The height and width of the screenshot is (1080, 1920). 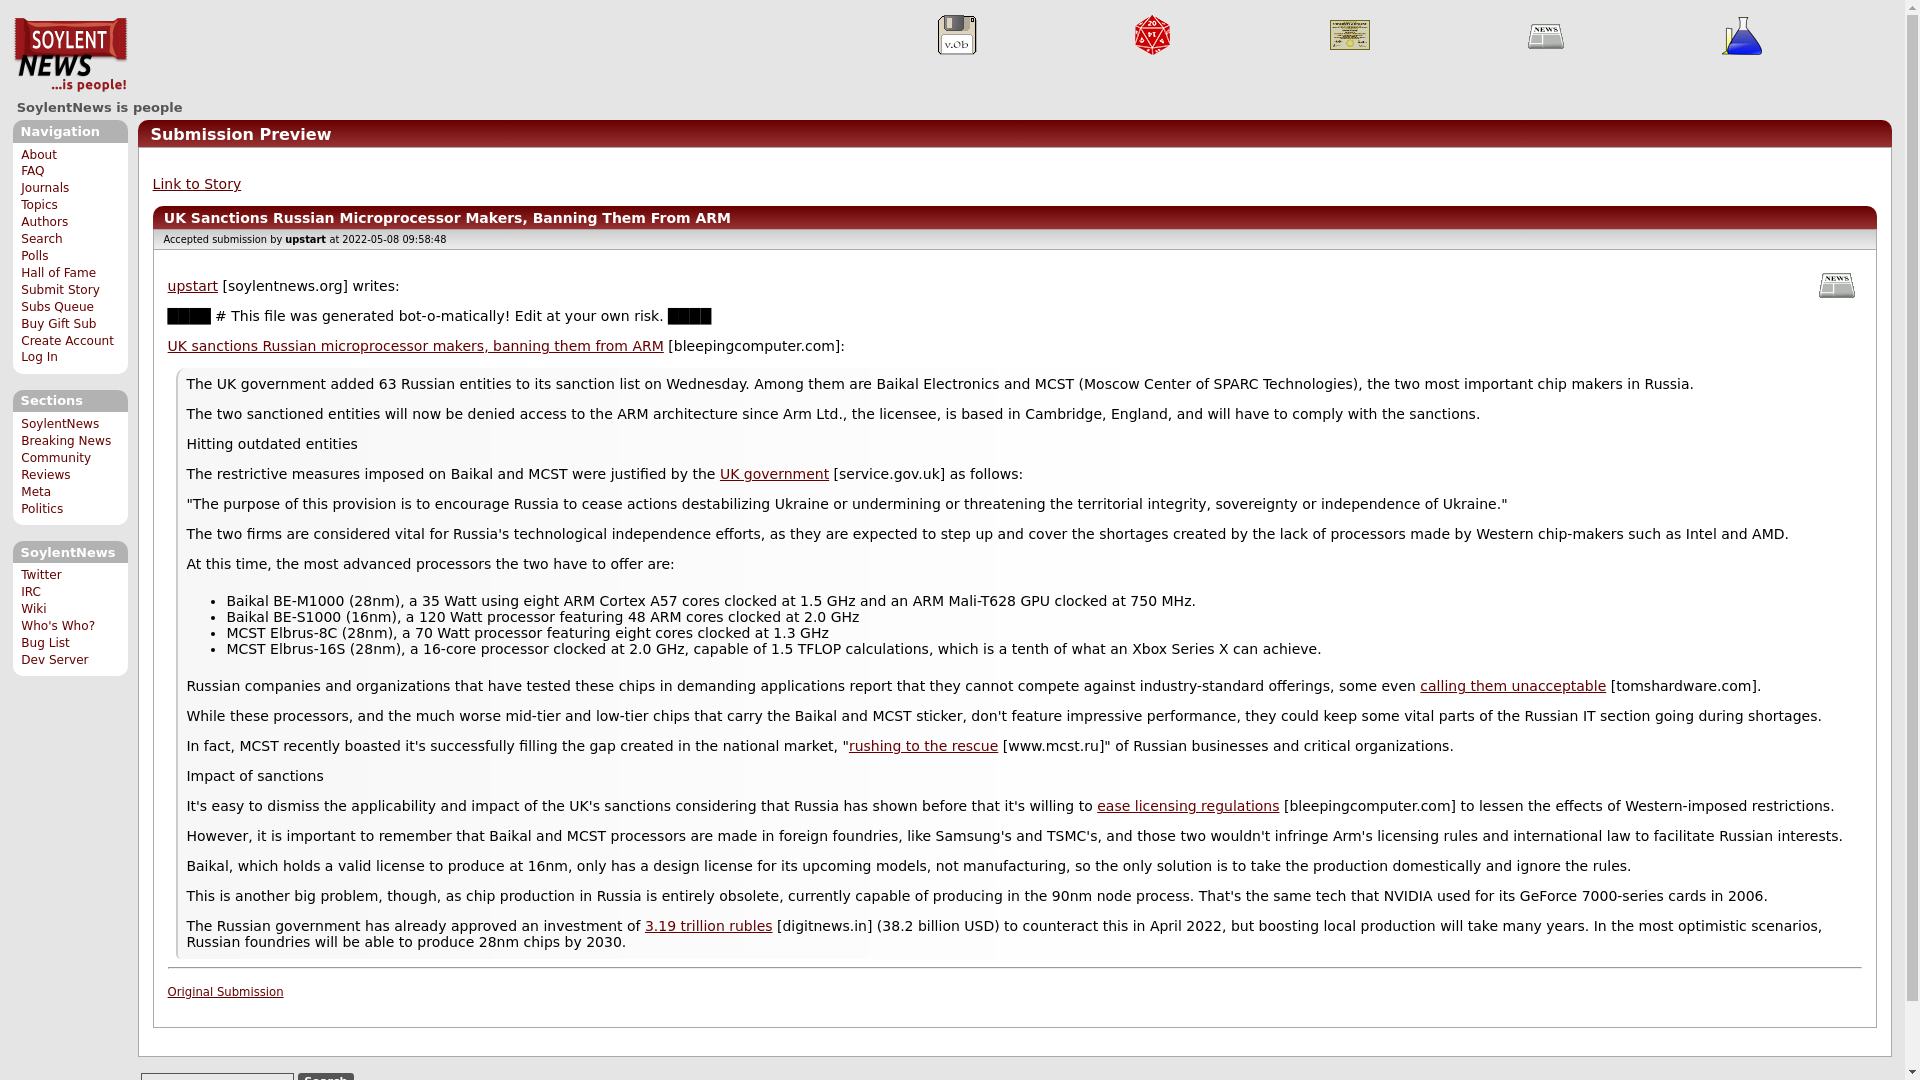 I want to click on Subs Queue, so click(x=58, y=307).